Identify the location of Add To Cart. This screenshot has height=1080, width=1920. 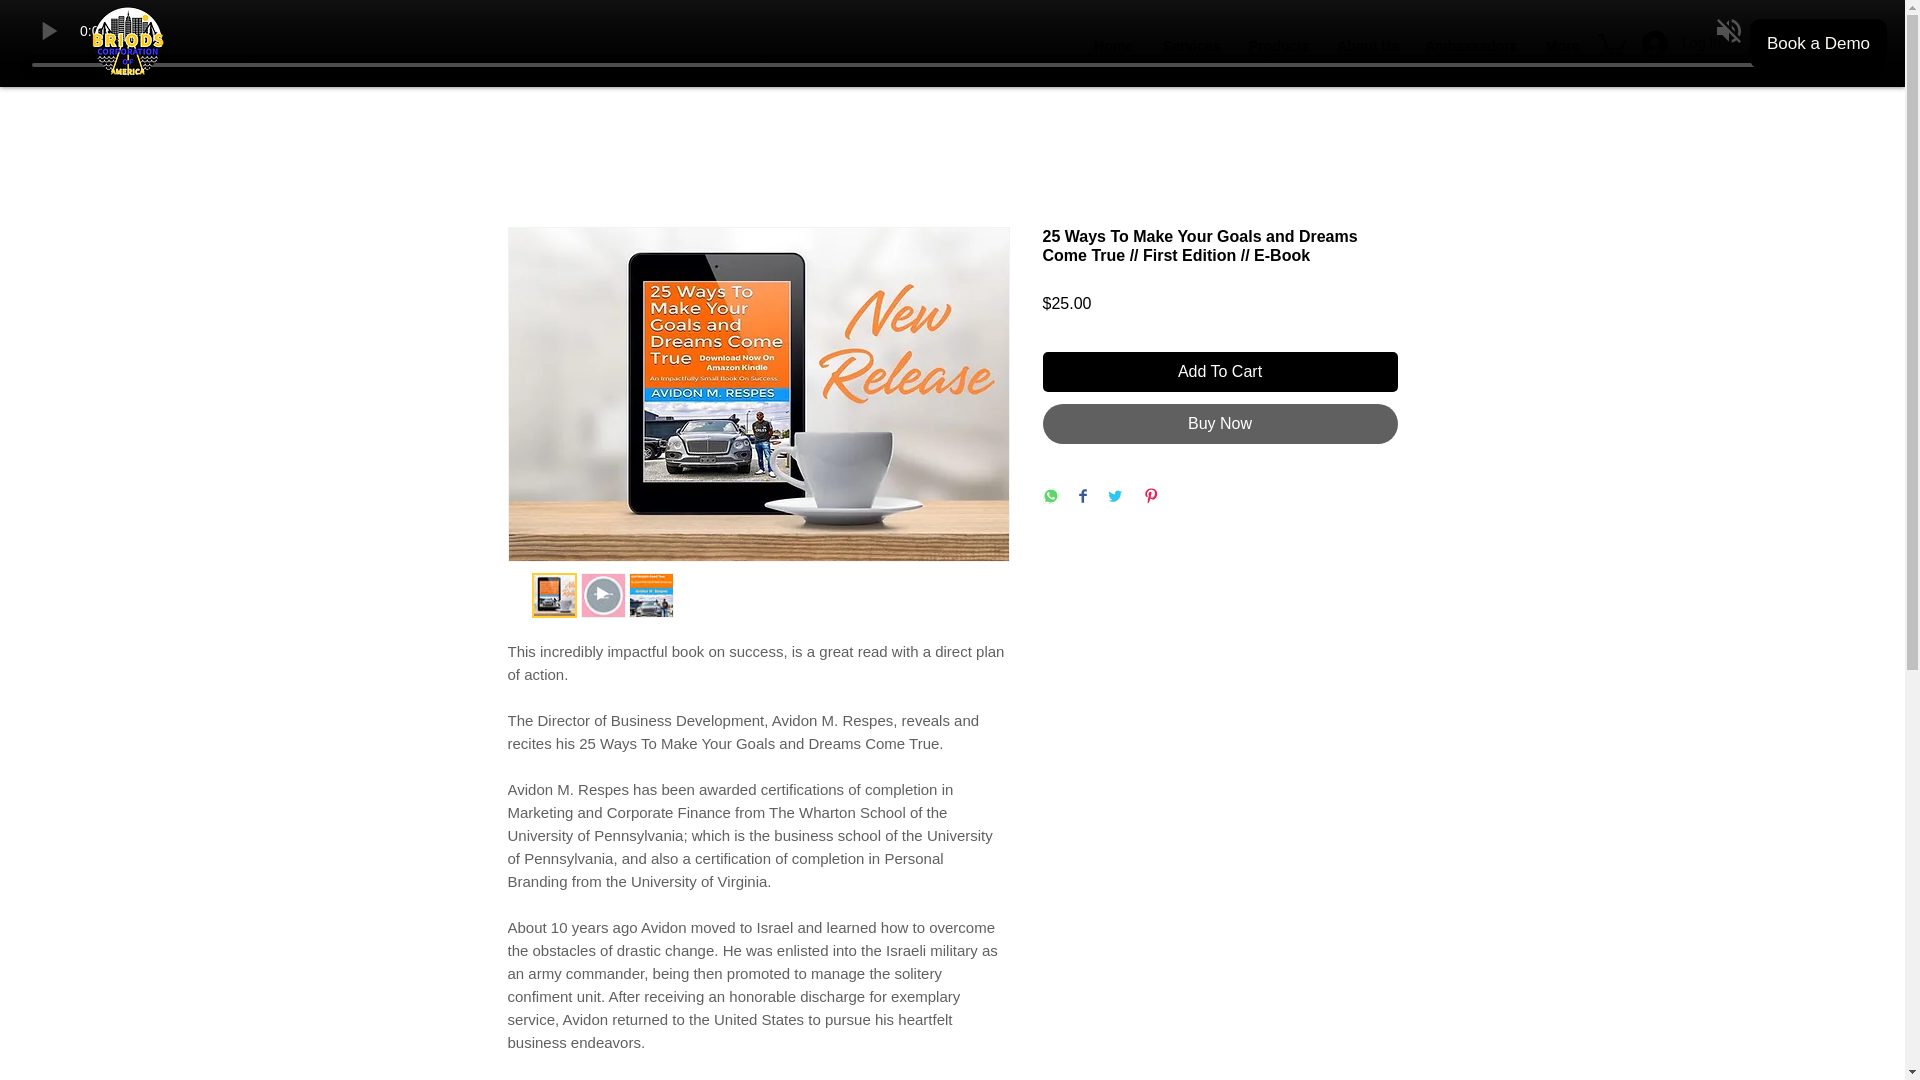
(1220, 372).